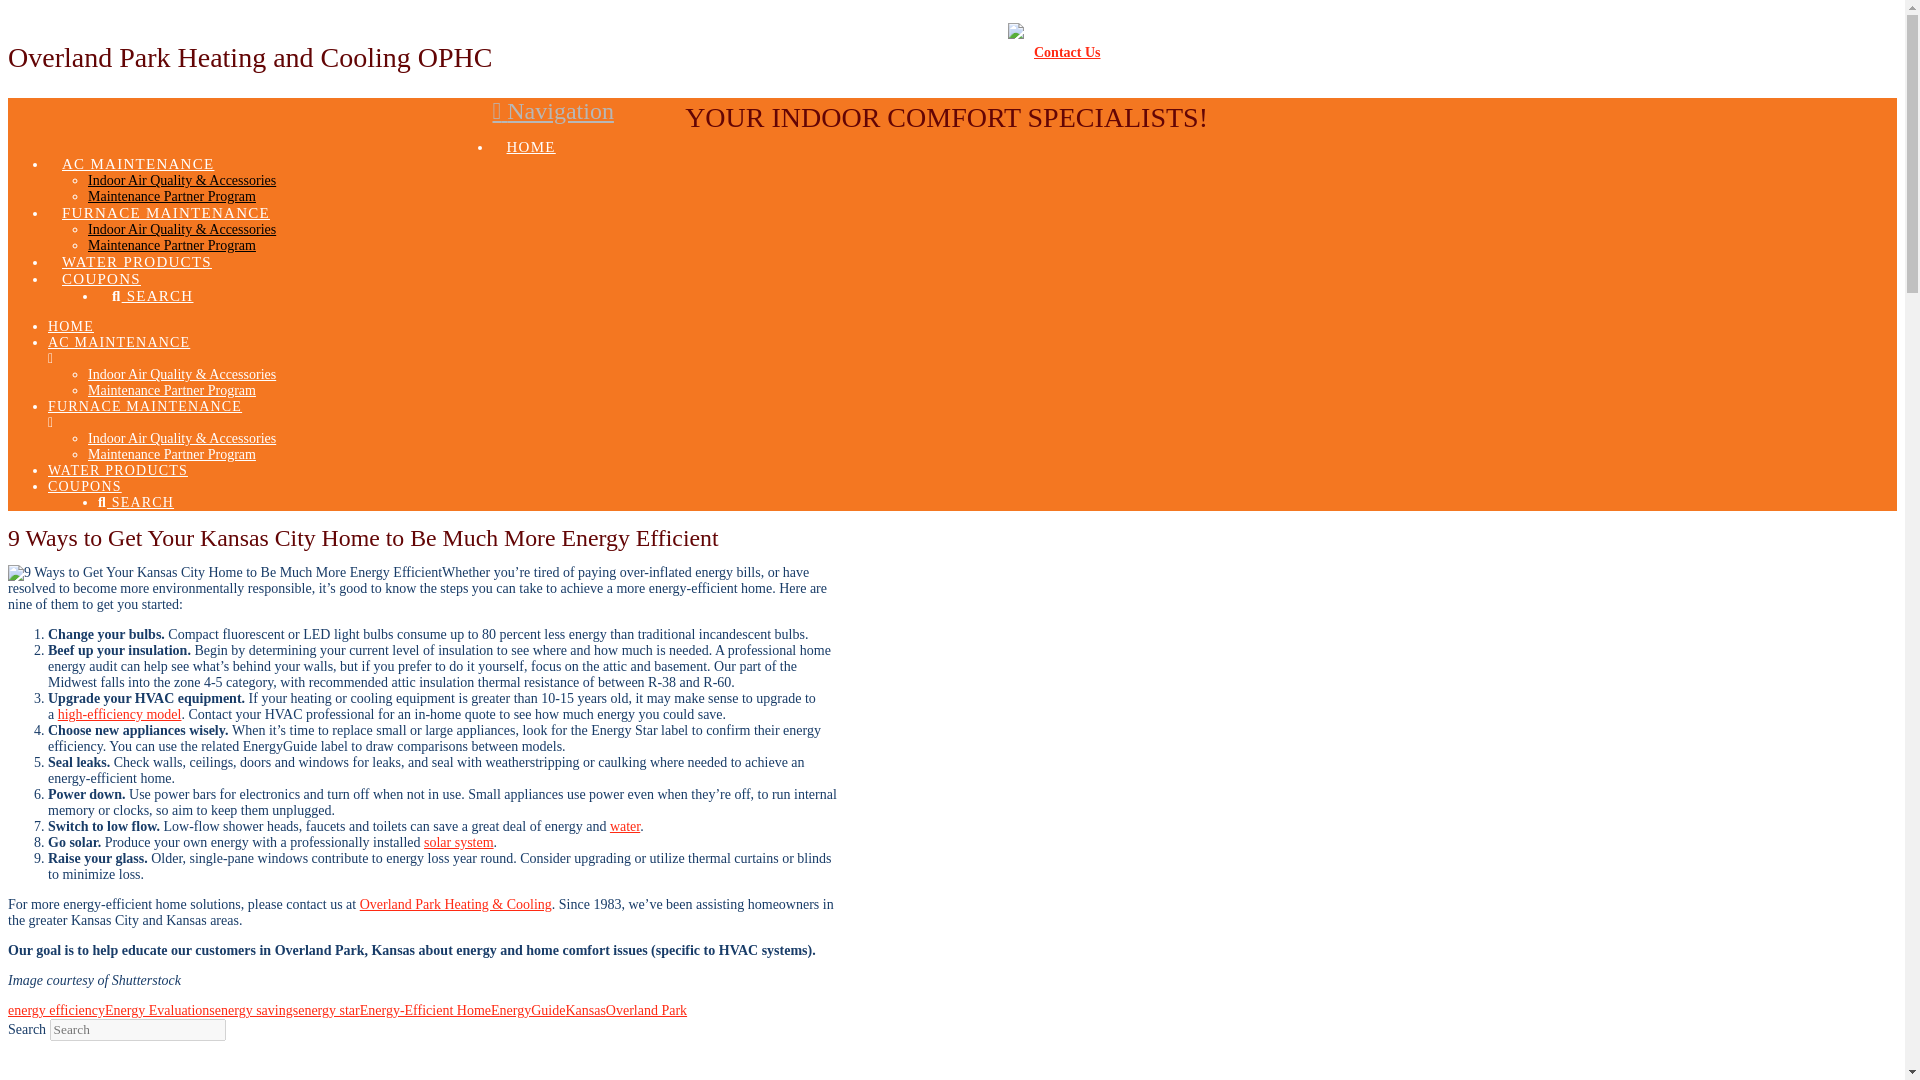 The height and width of the screenshot is (1080, 1920). I want to click on water, so click(624, 826).